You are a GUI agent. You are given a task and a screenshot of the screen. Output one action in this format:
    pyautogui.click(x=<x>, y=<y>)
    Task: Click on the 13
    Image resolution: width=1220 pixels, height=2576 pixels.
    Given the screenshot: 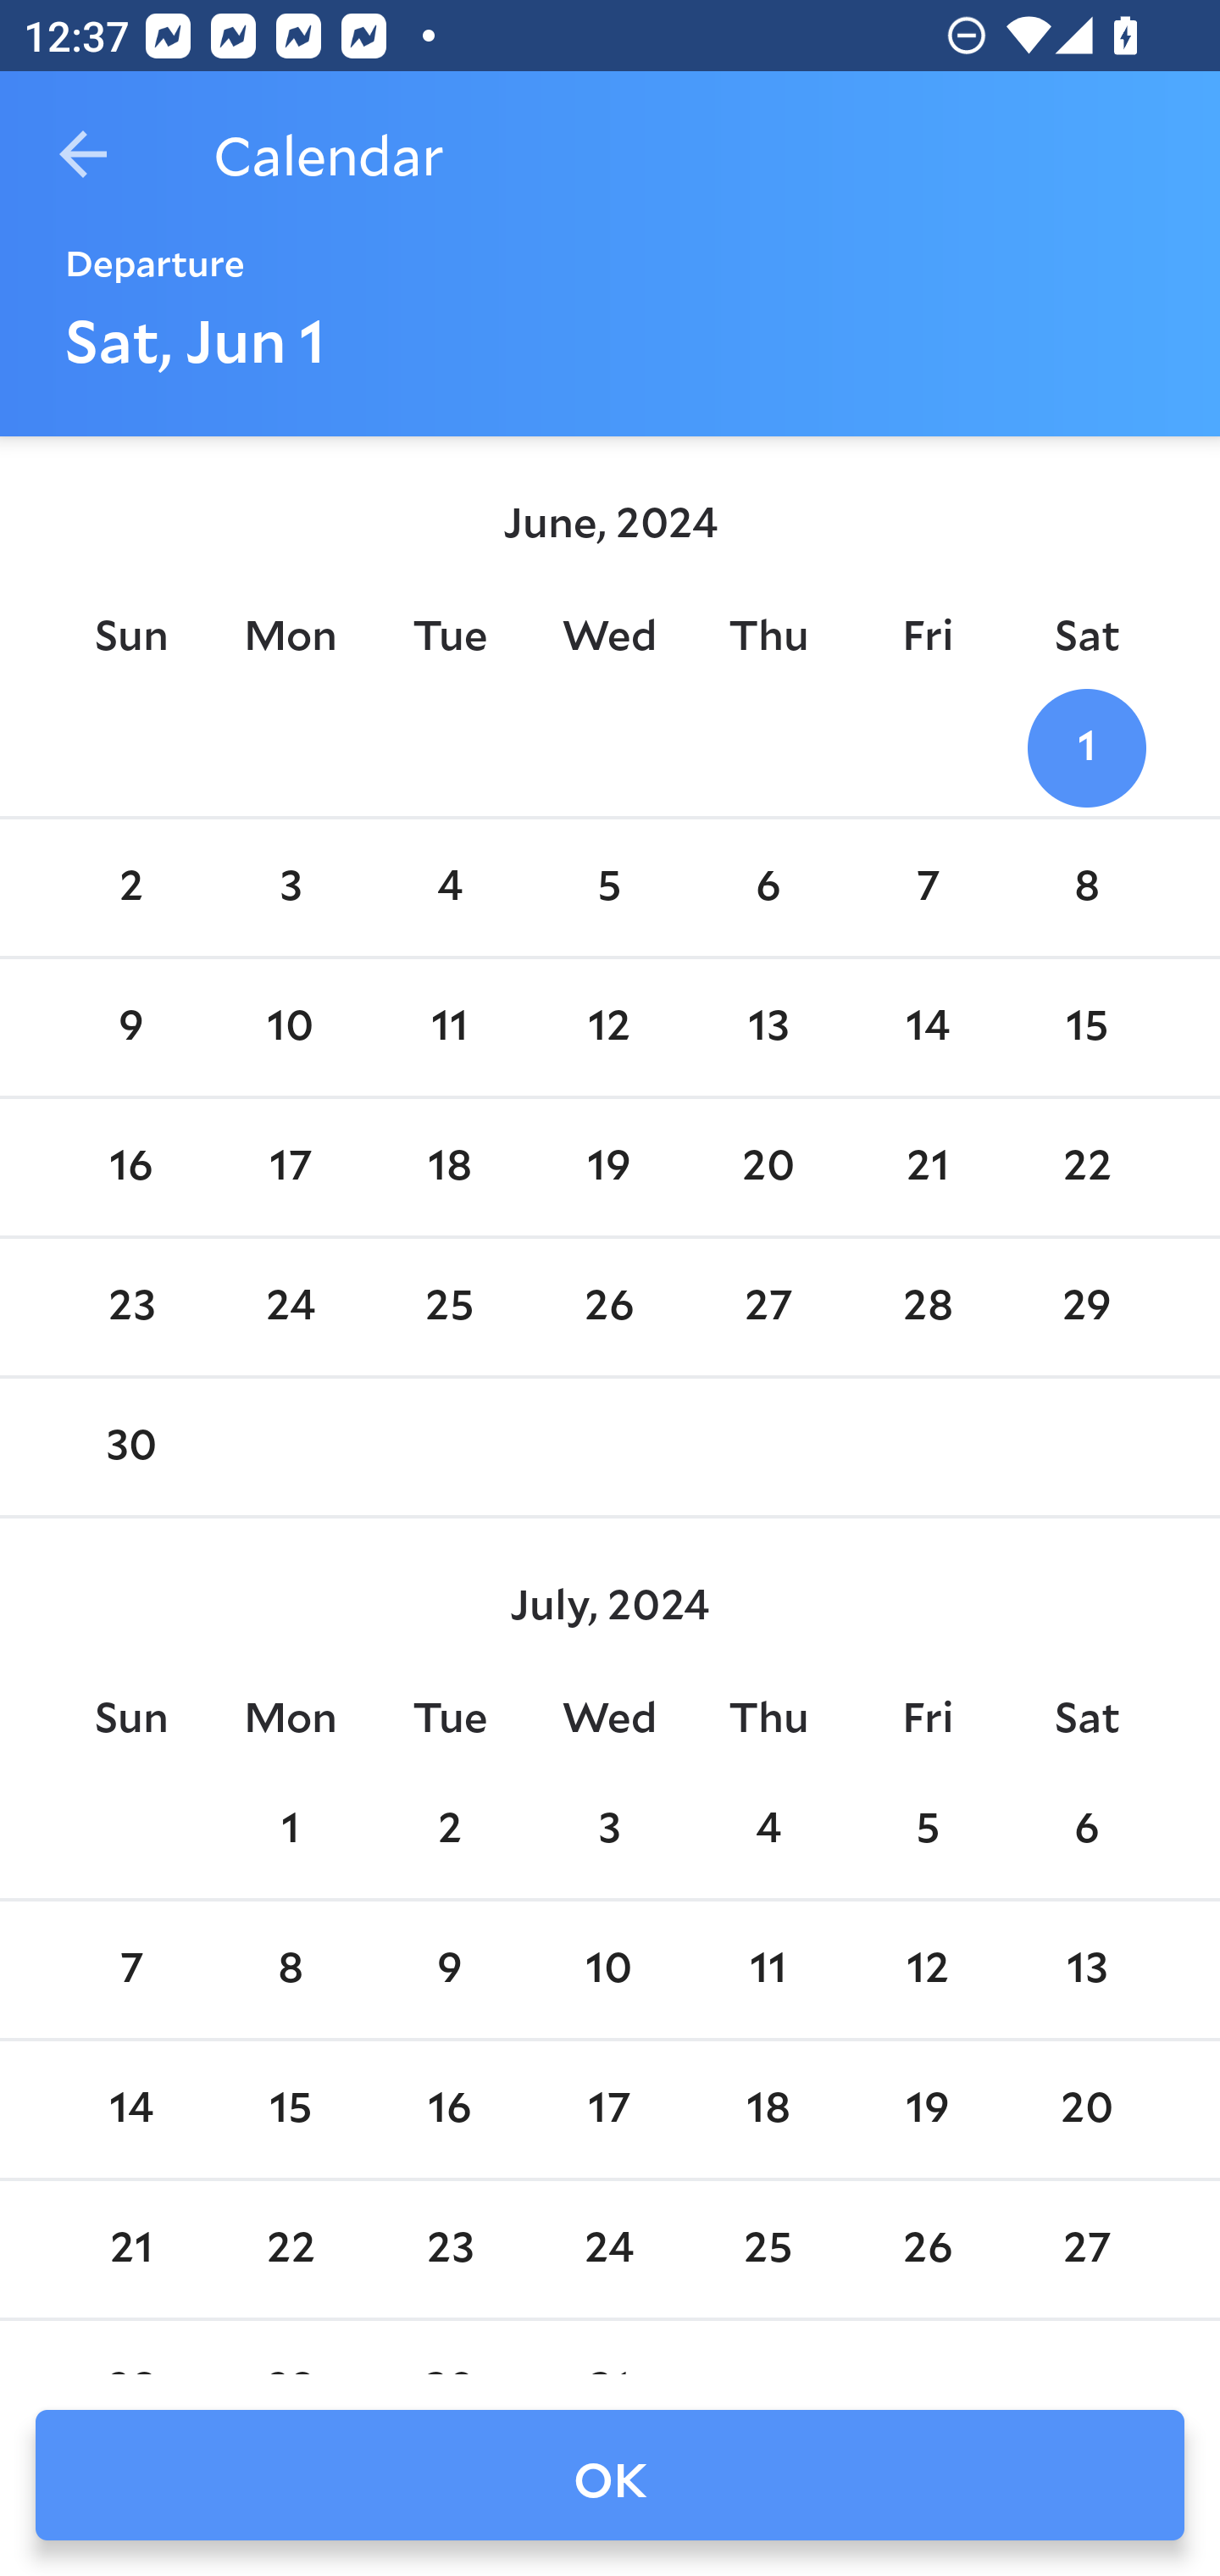 What is the action you would take?
    pyautogui.click(x=768, y=1027)
    